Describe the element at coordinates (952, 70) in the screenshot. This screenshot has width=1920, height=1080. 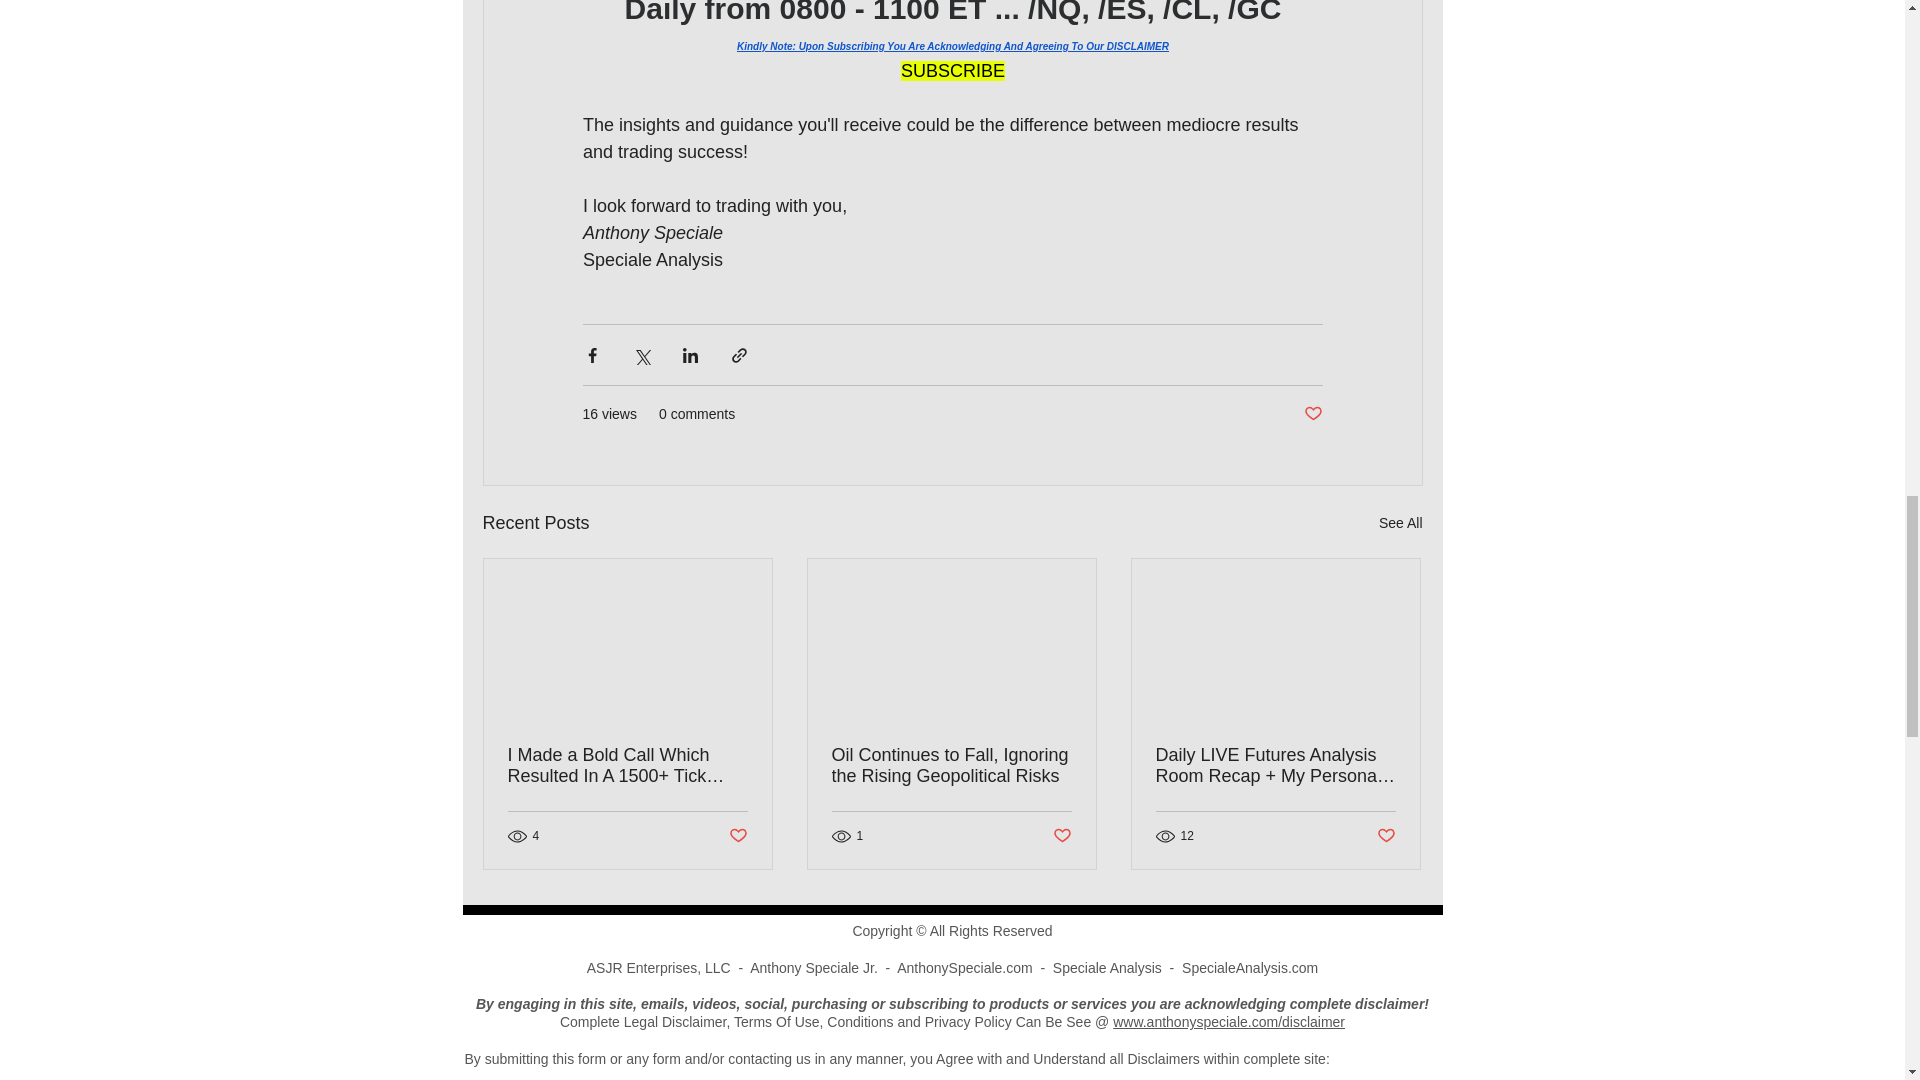
I see `SUBSCRIBE` at that location.